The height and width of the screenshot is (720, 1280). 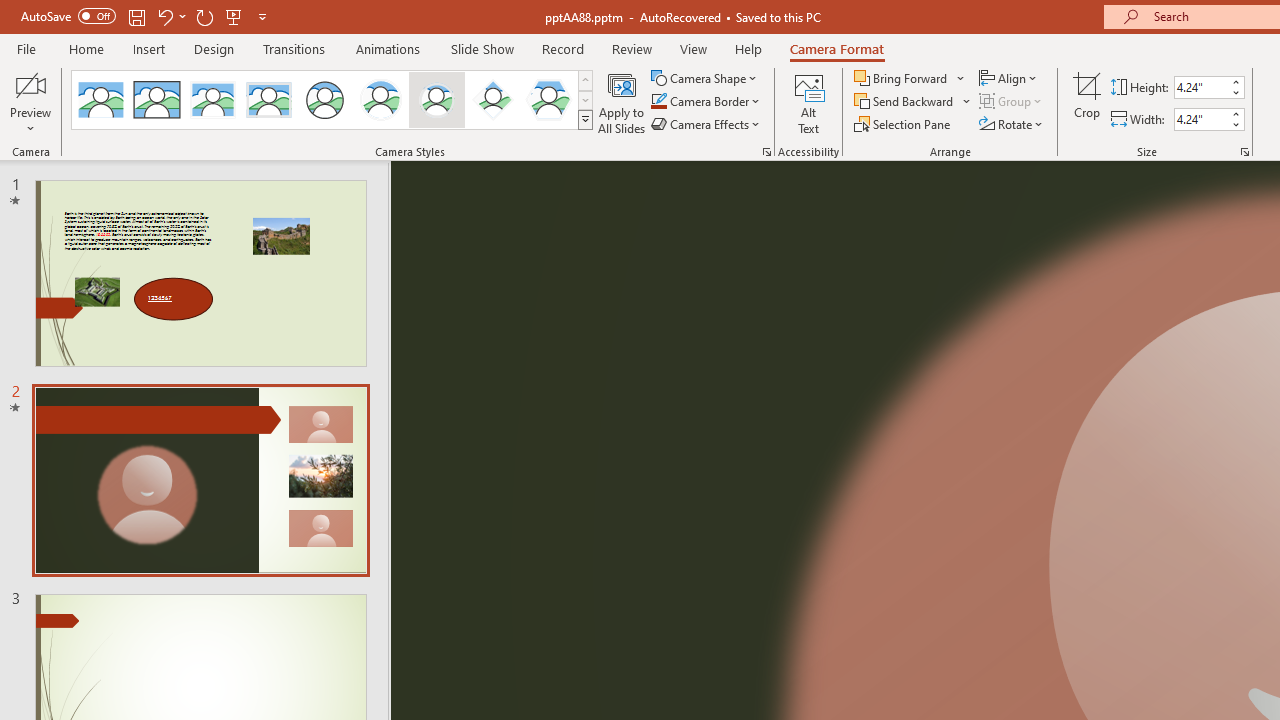 What do you see at coordinates (913, 102) in the screenshot?
I see `Send Backward` at bounding box center [913, 102].